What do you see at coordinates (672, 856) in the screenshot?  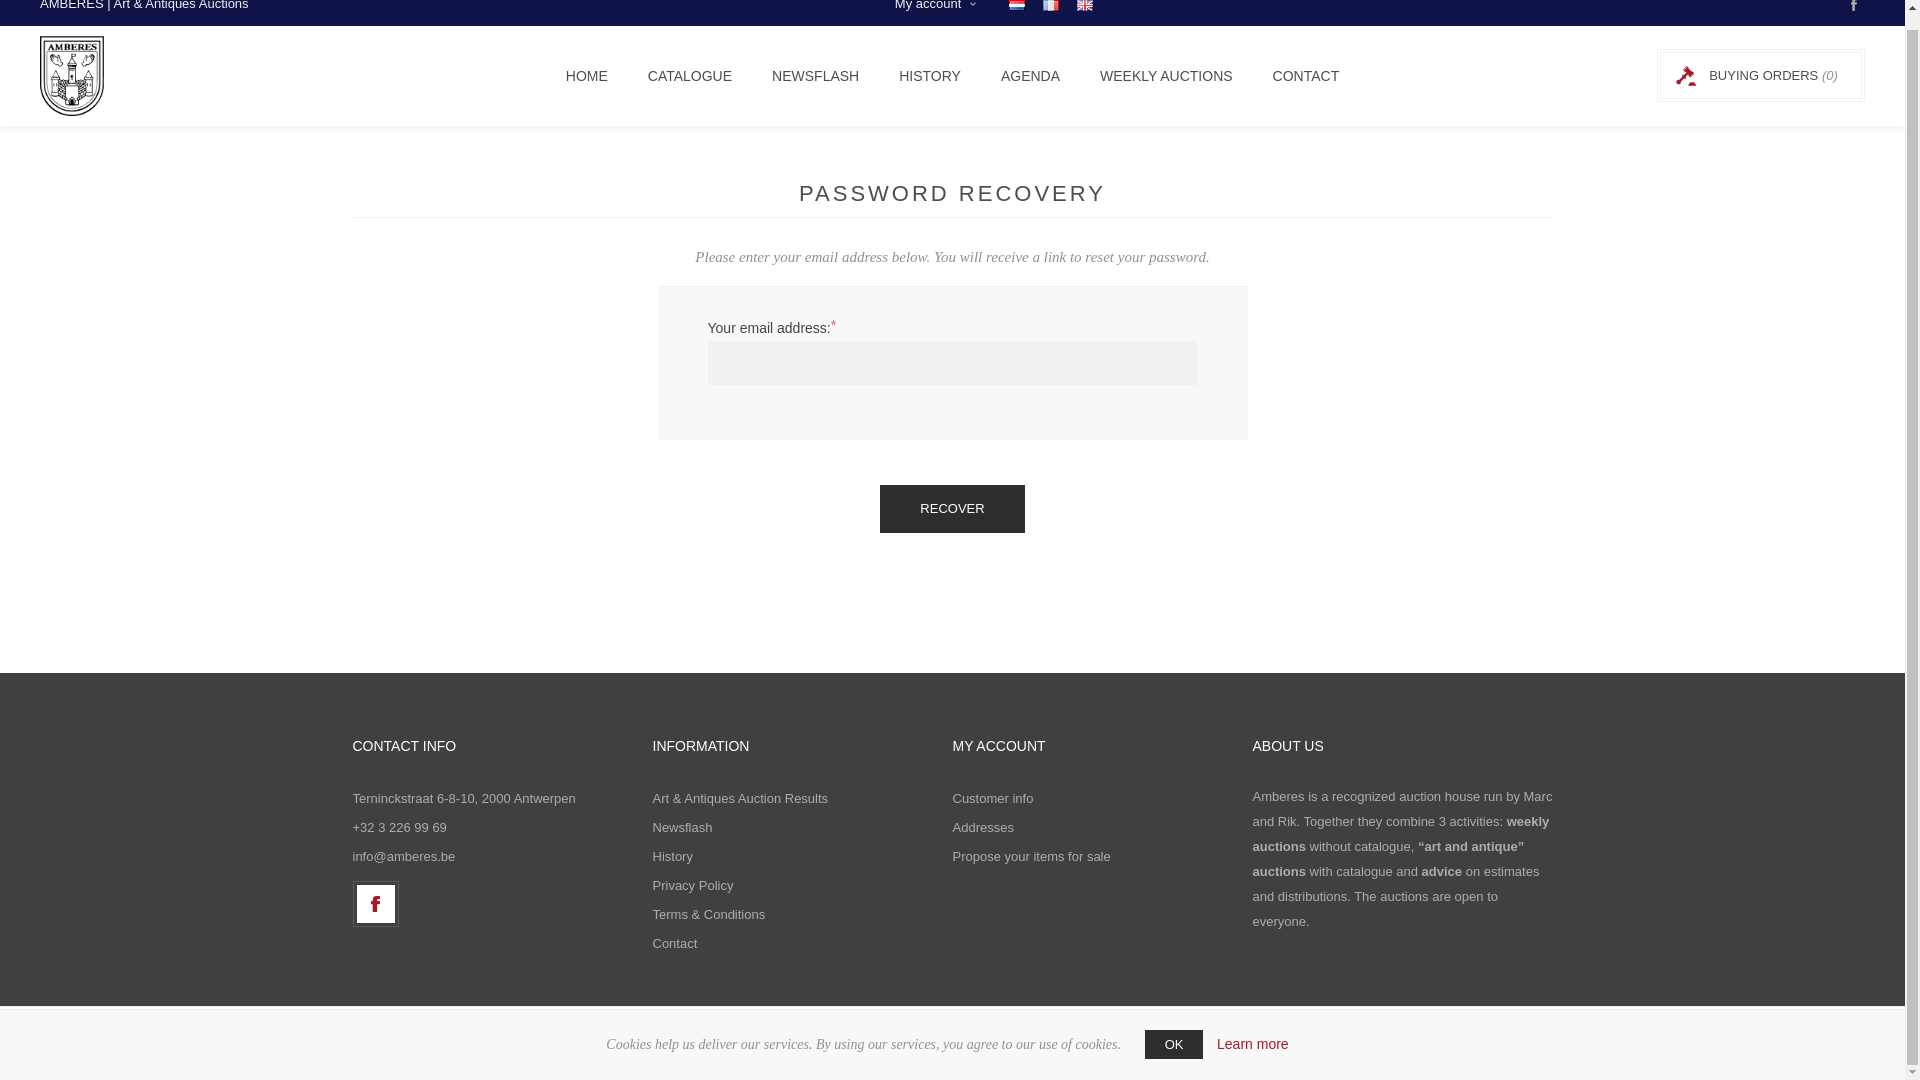 I see `History` at bounding box center [672, 856].